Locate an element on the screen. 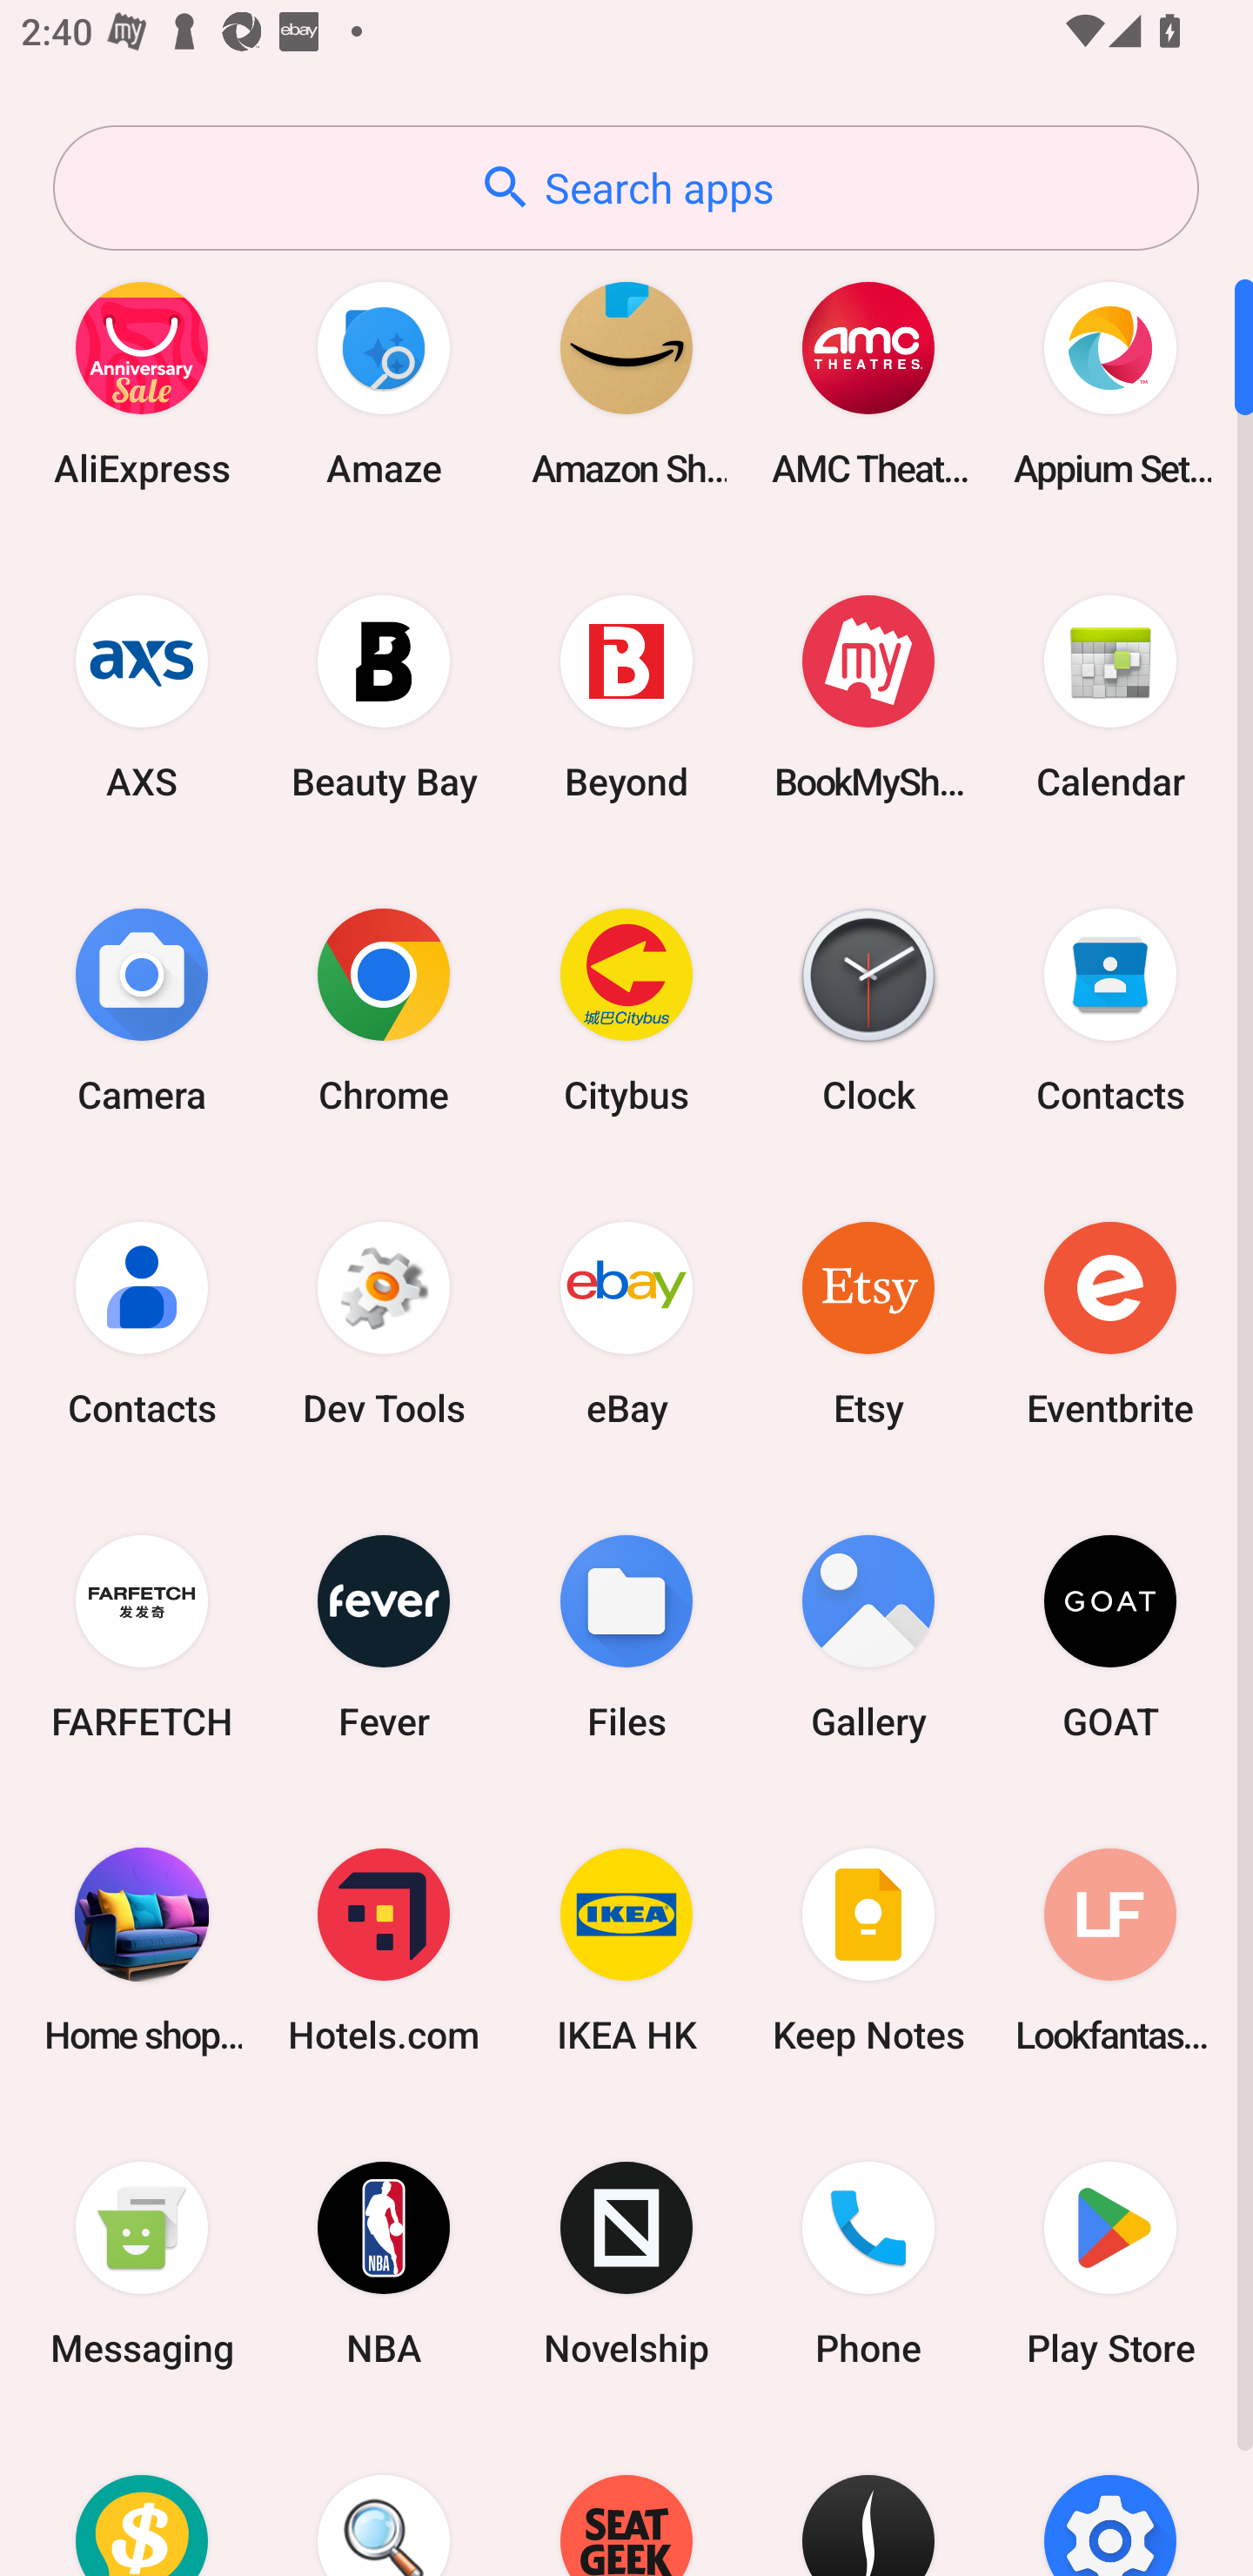  AliExpress is located at coordinates (142, 383).